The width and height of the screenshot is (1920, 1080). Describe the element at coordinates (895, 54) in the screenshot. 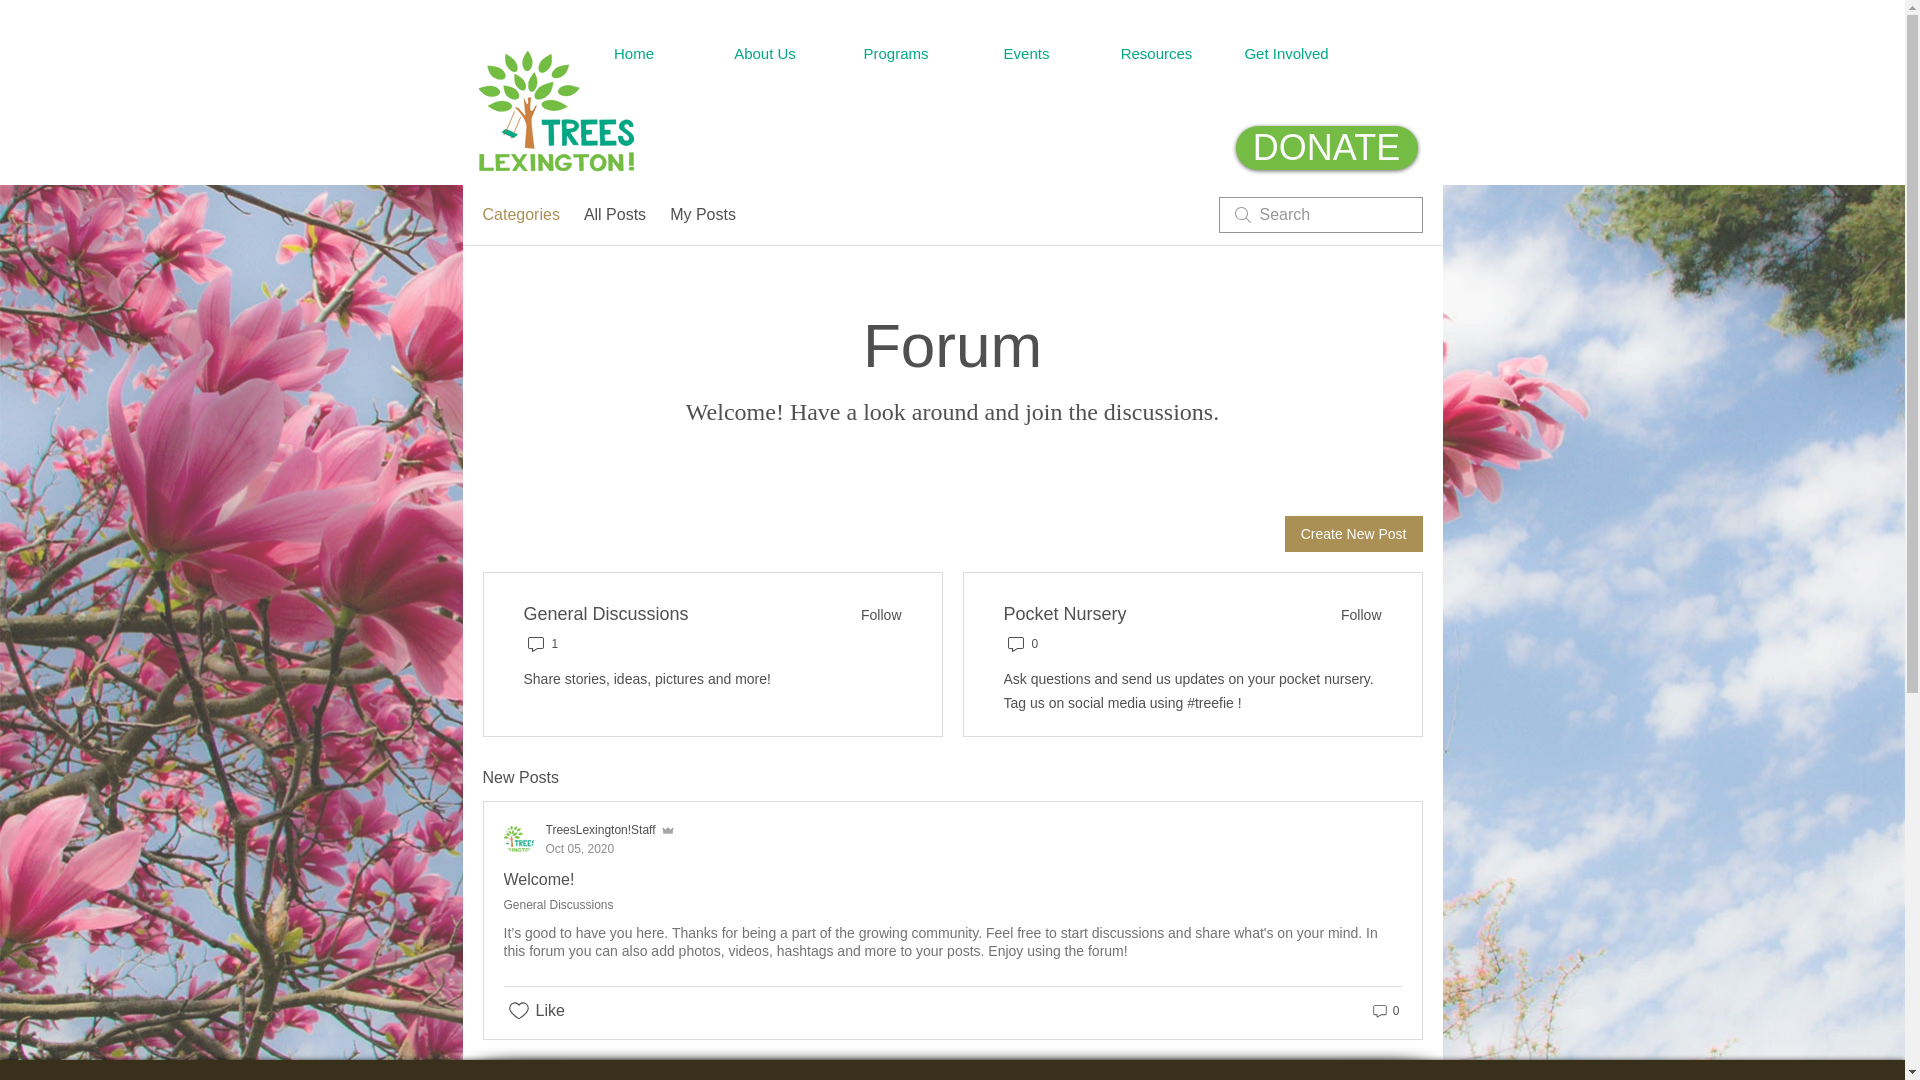

I see `Programs` at that location.